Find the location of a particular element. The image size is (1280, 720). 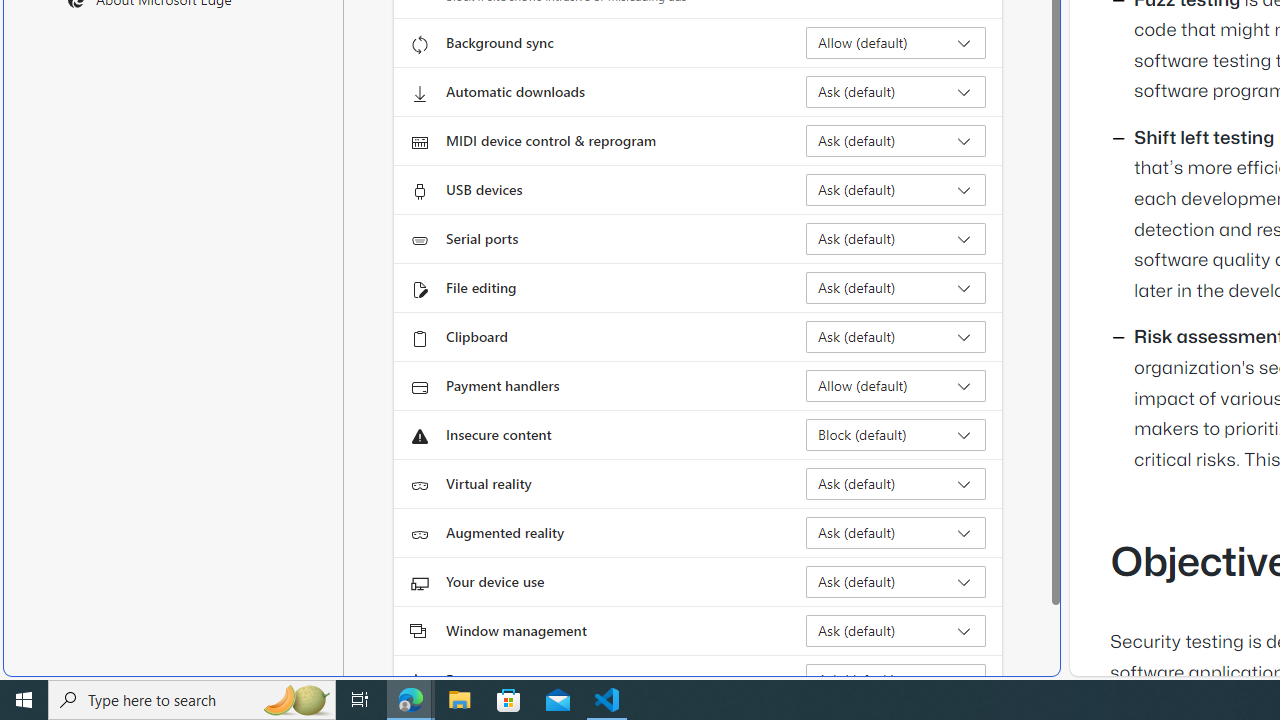

Serial ports Ask (default) is located at coordinates (896, 238).